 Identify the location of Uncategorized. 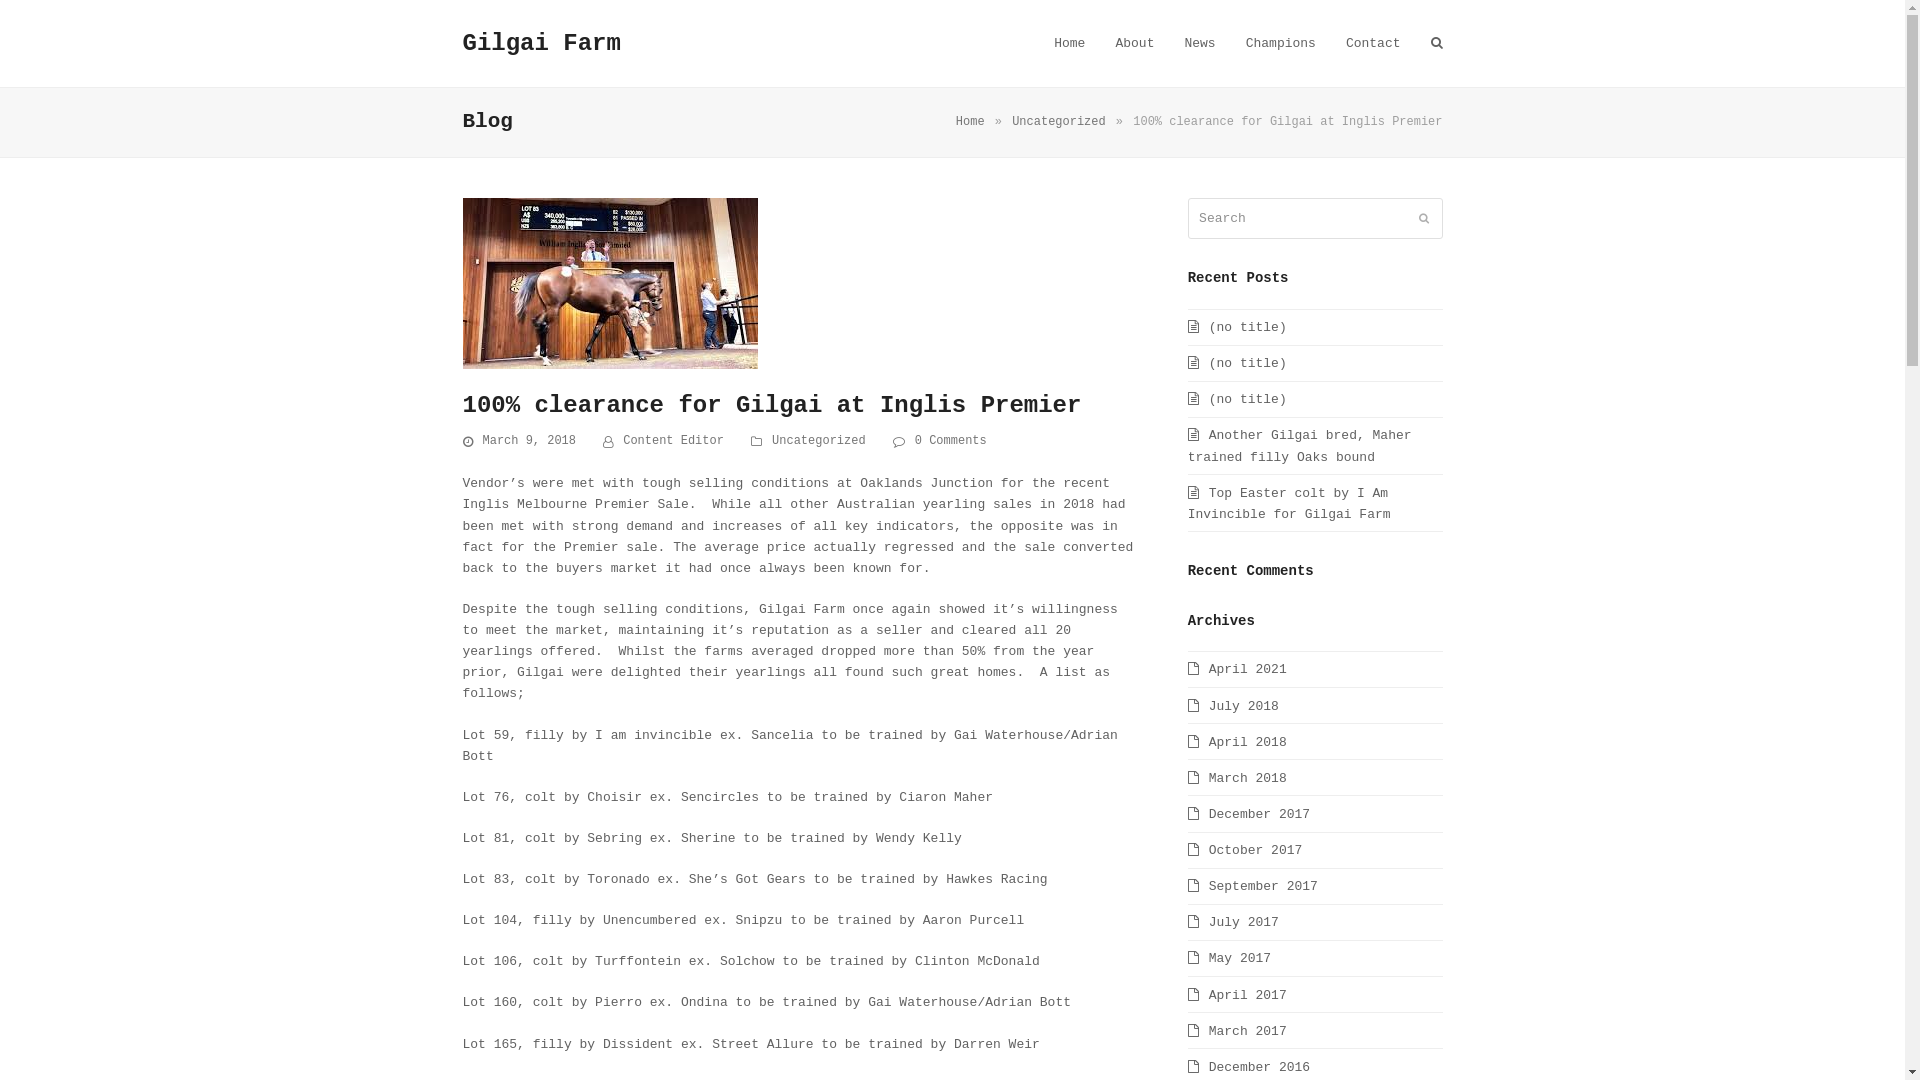
(1059, 122).